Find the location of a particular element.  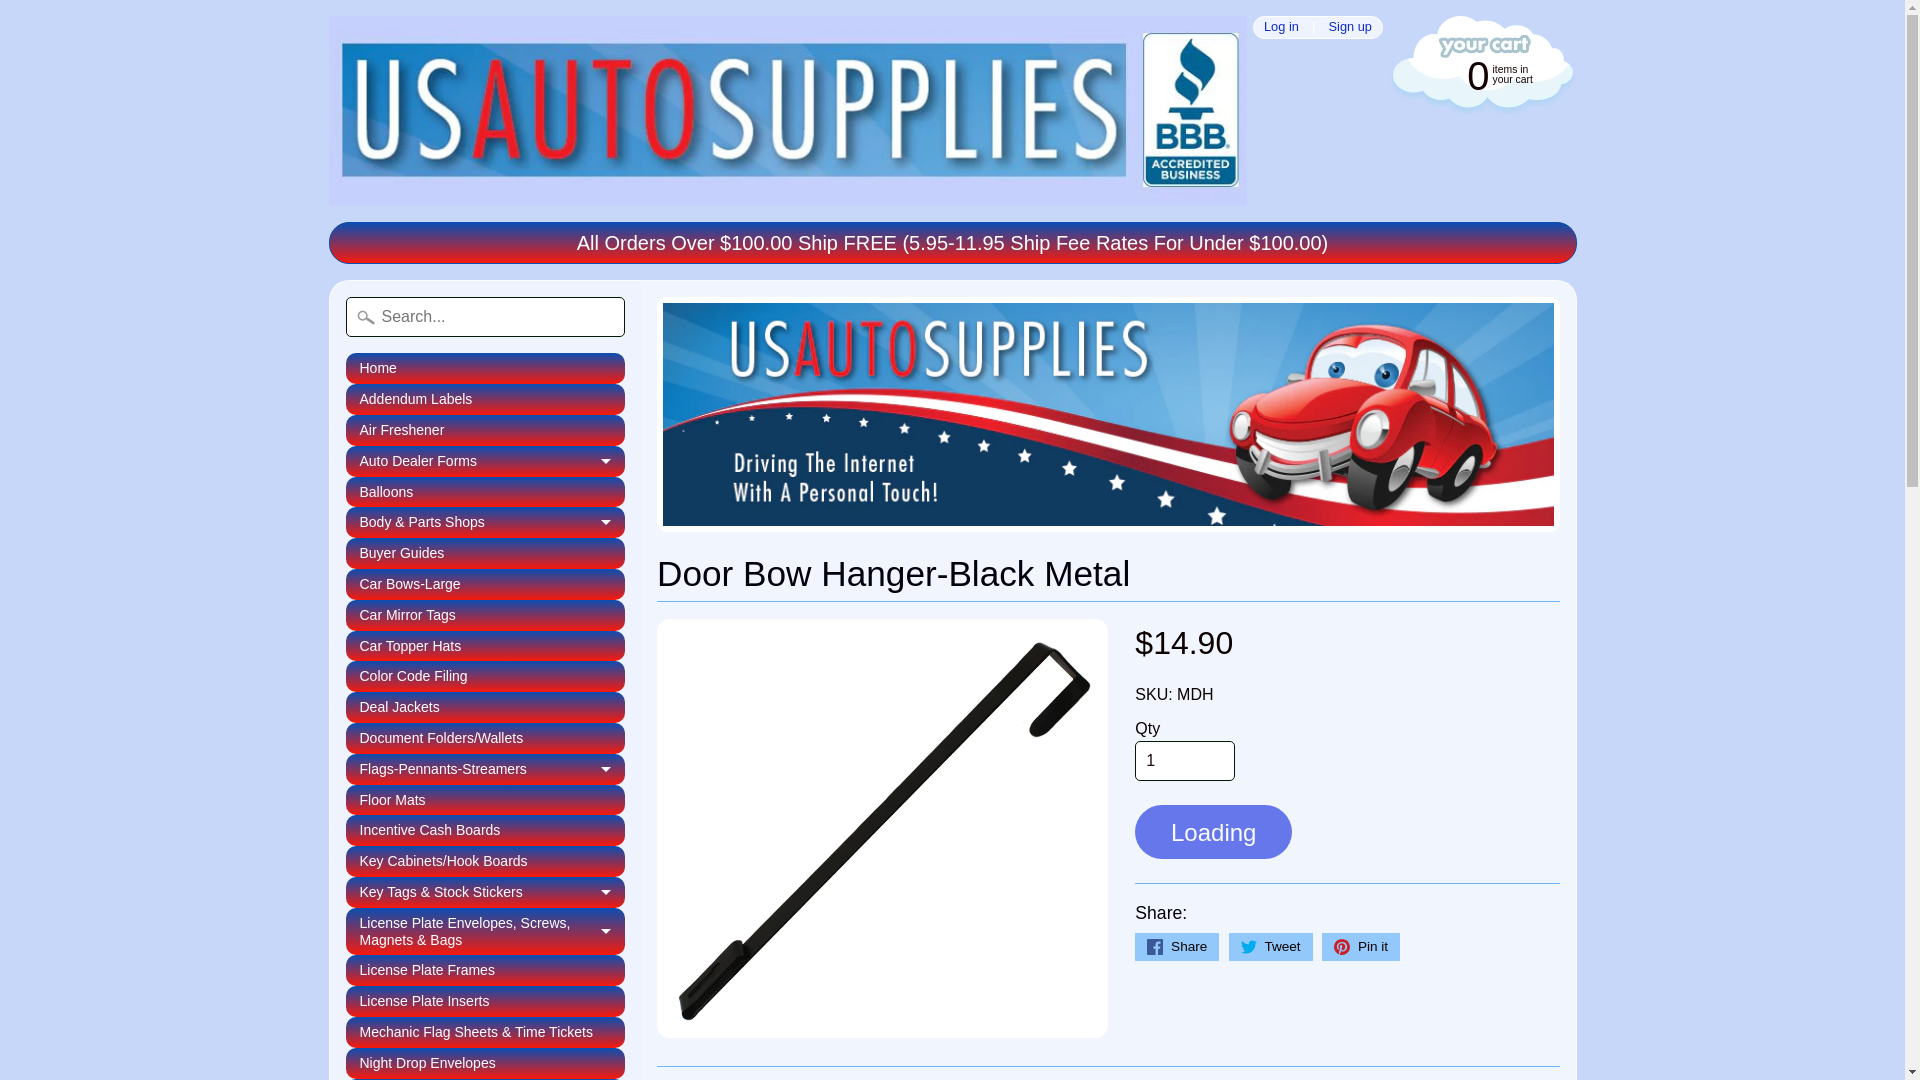

Flags-Pennants-Streamers is located at coordinates (485, 769).